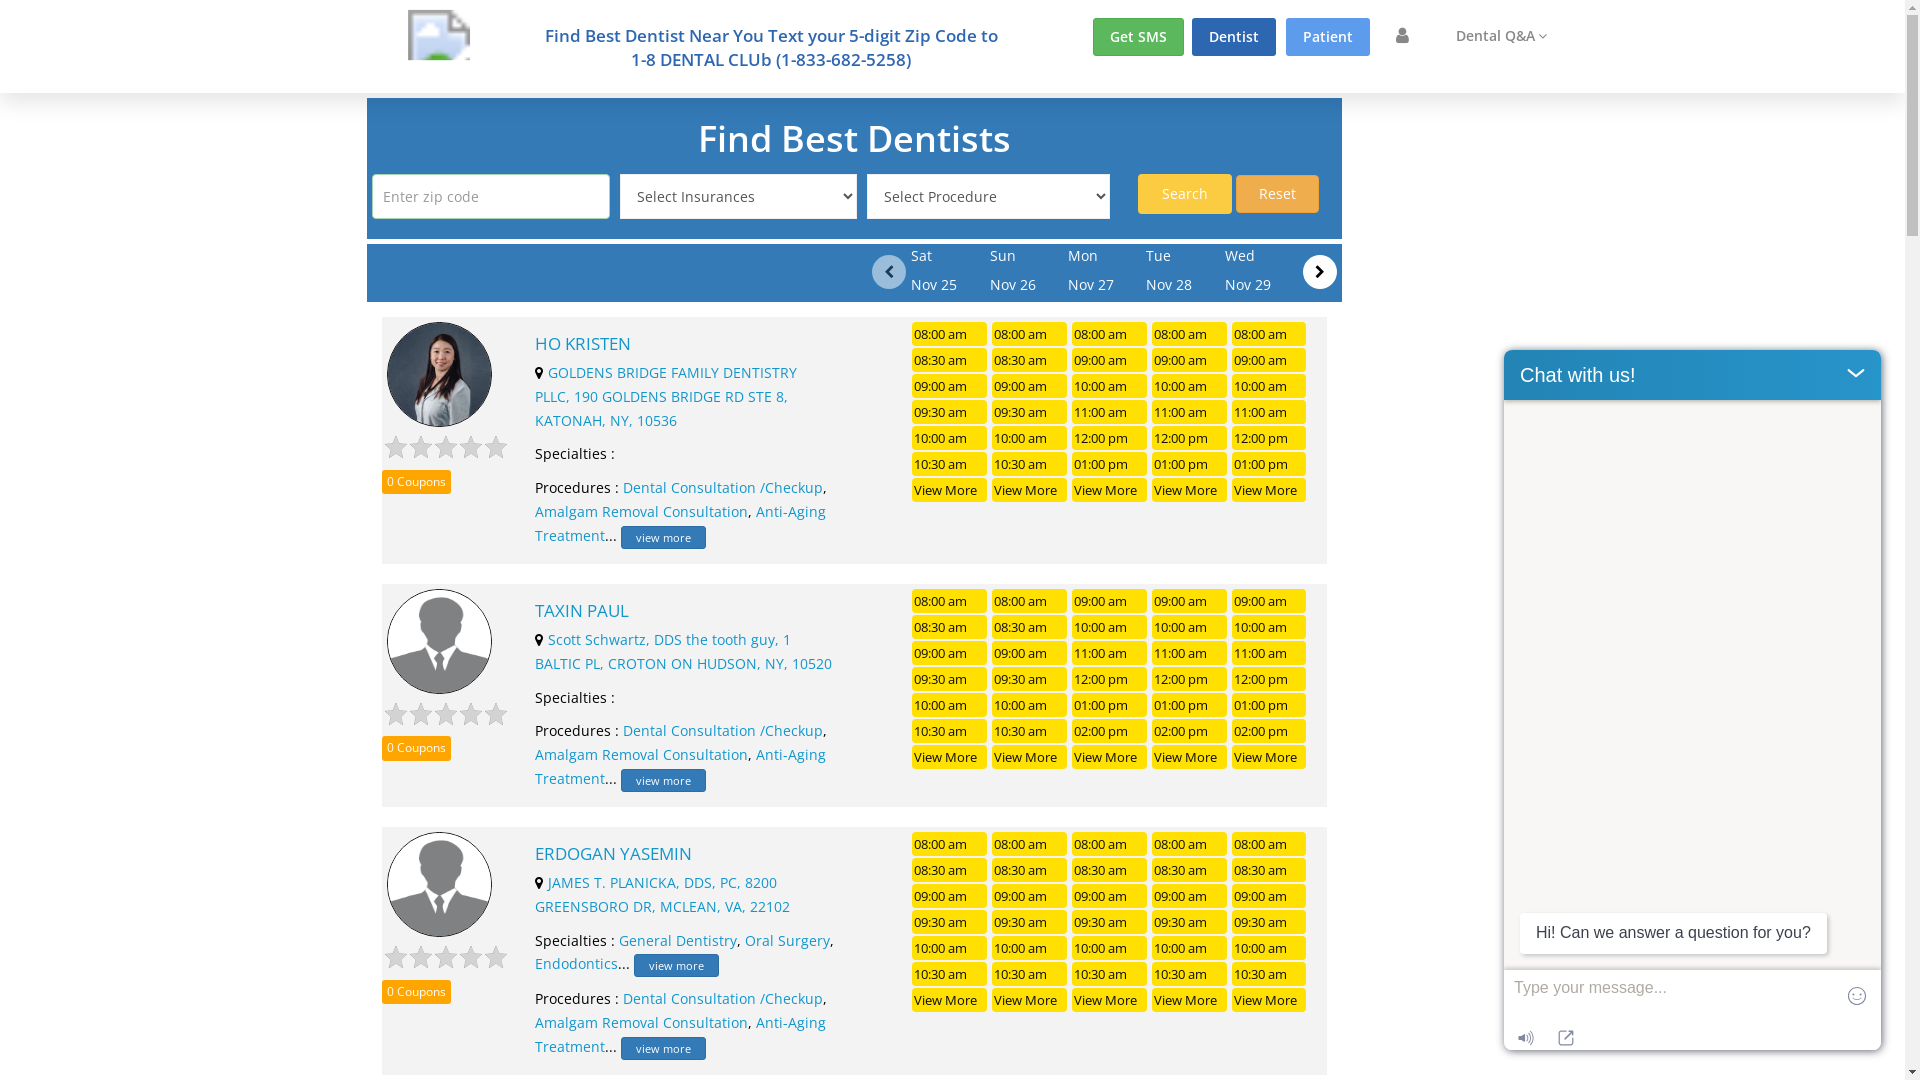 The height and width of the screenshot is (1080, 1920). What do you see at coordinates (723, 730) in the screenshot?
I see `Dental Consultation /Checkup` at bounding box center [723, 730].